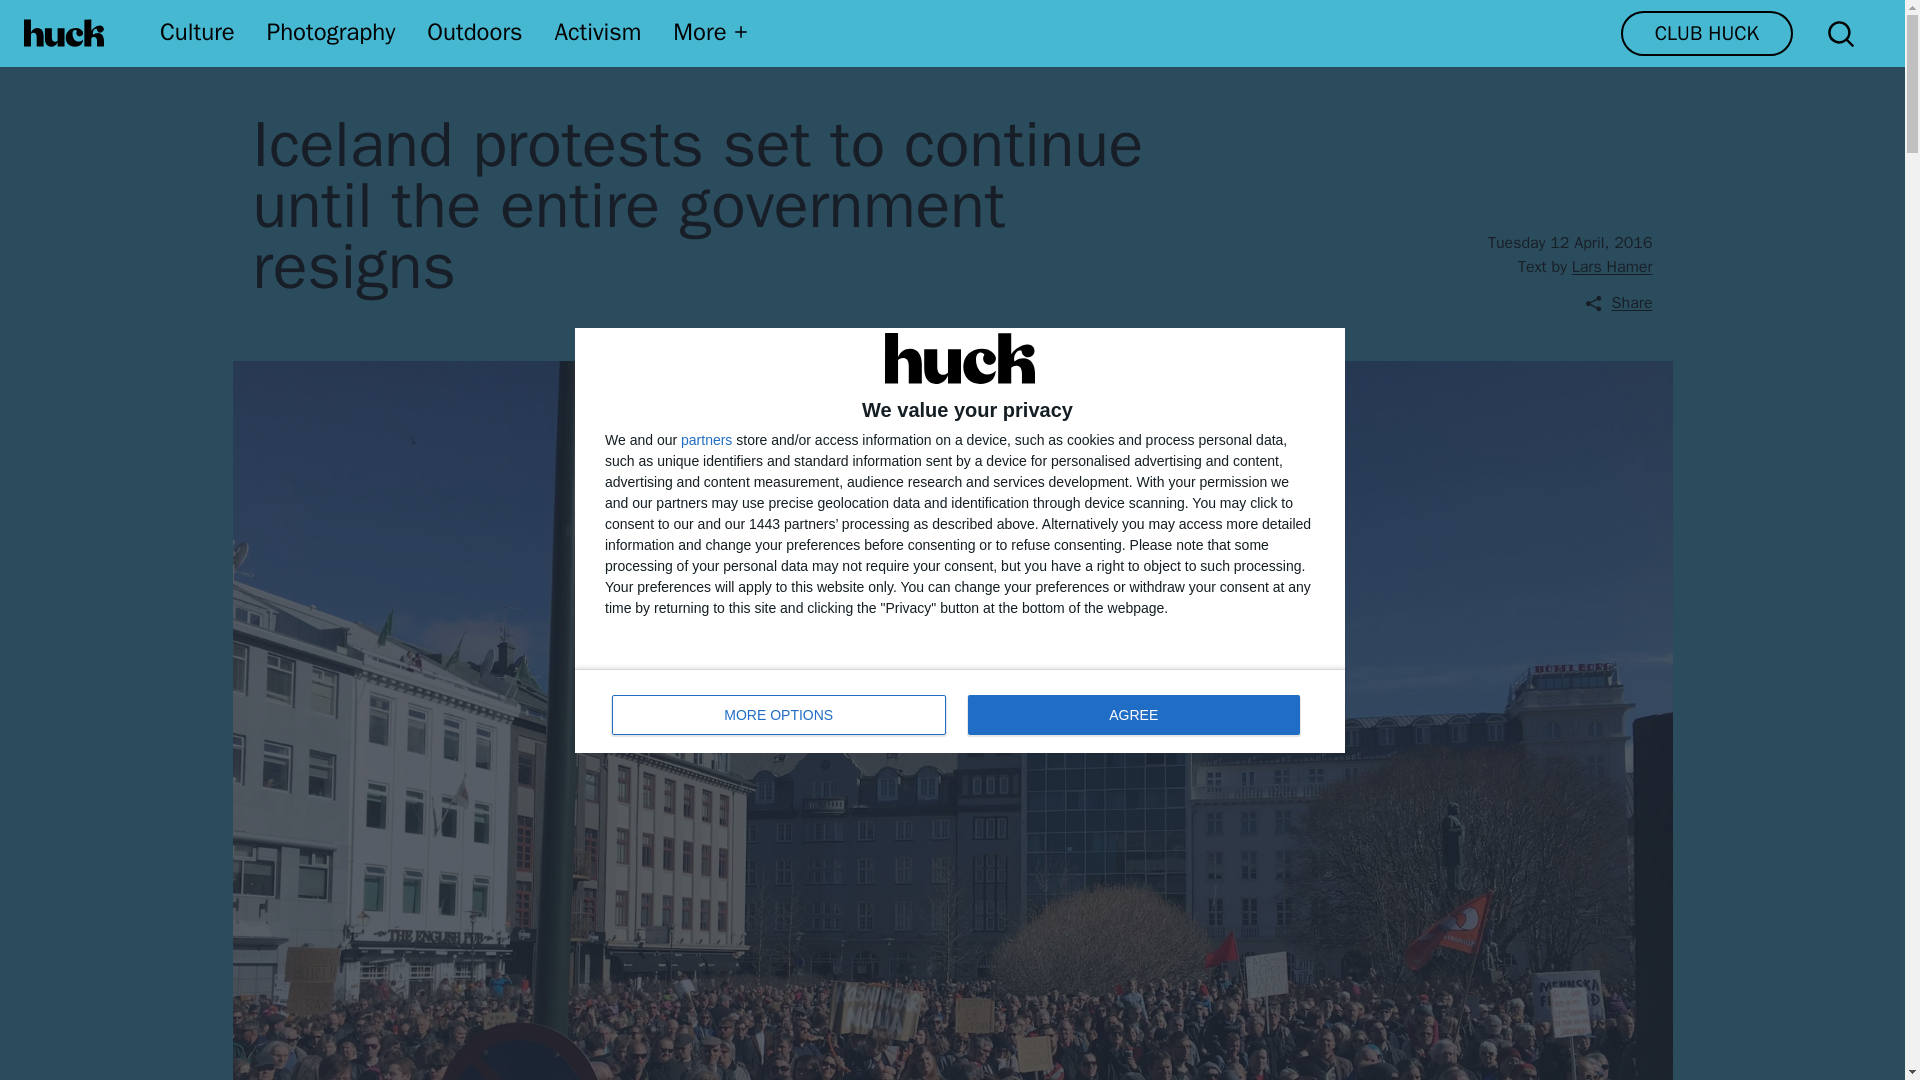 This screenshot has height=1080, width=1920. Describe the element at coordinates (960, 710) in the screenshot. I see `Huck` at that location.